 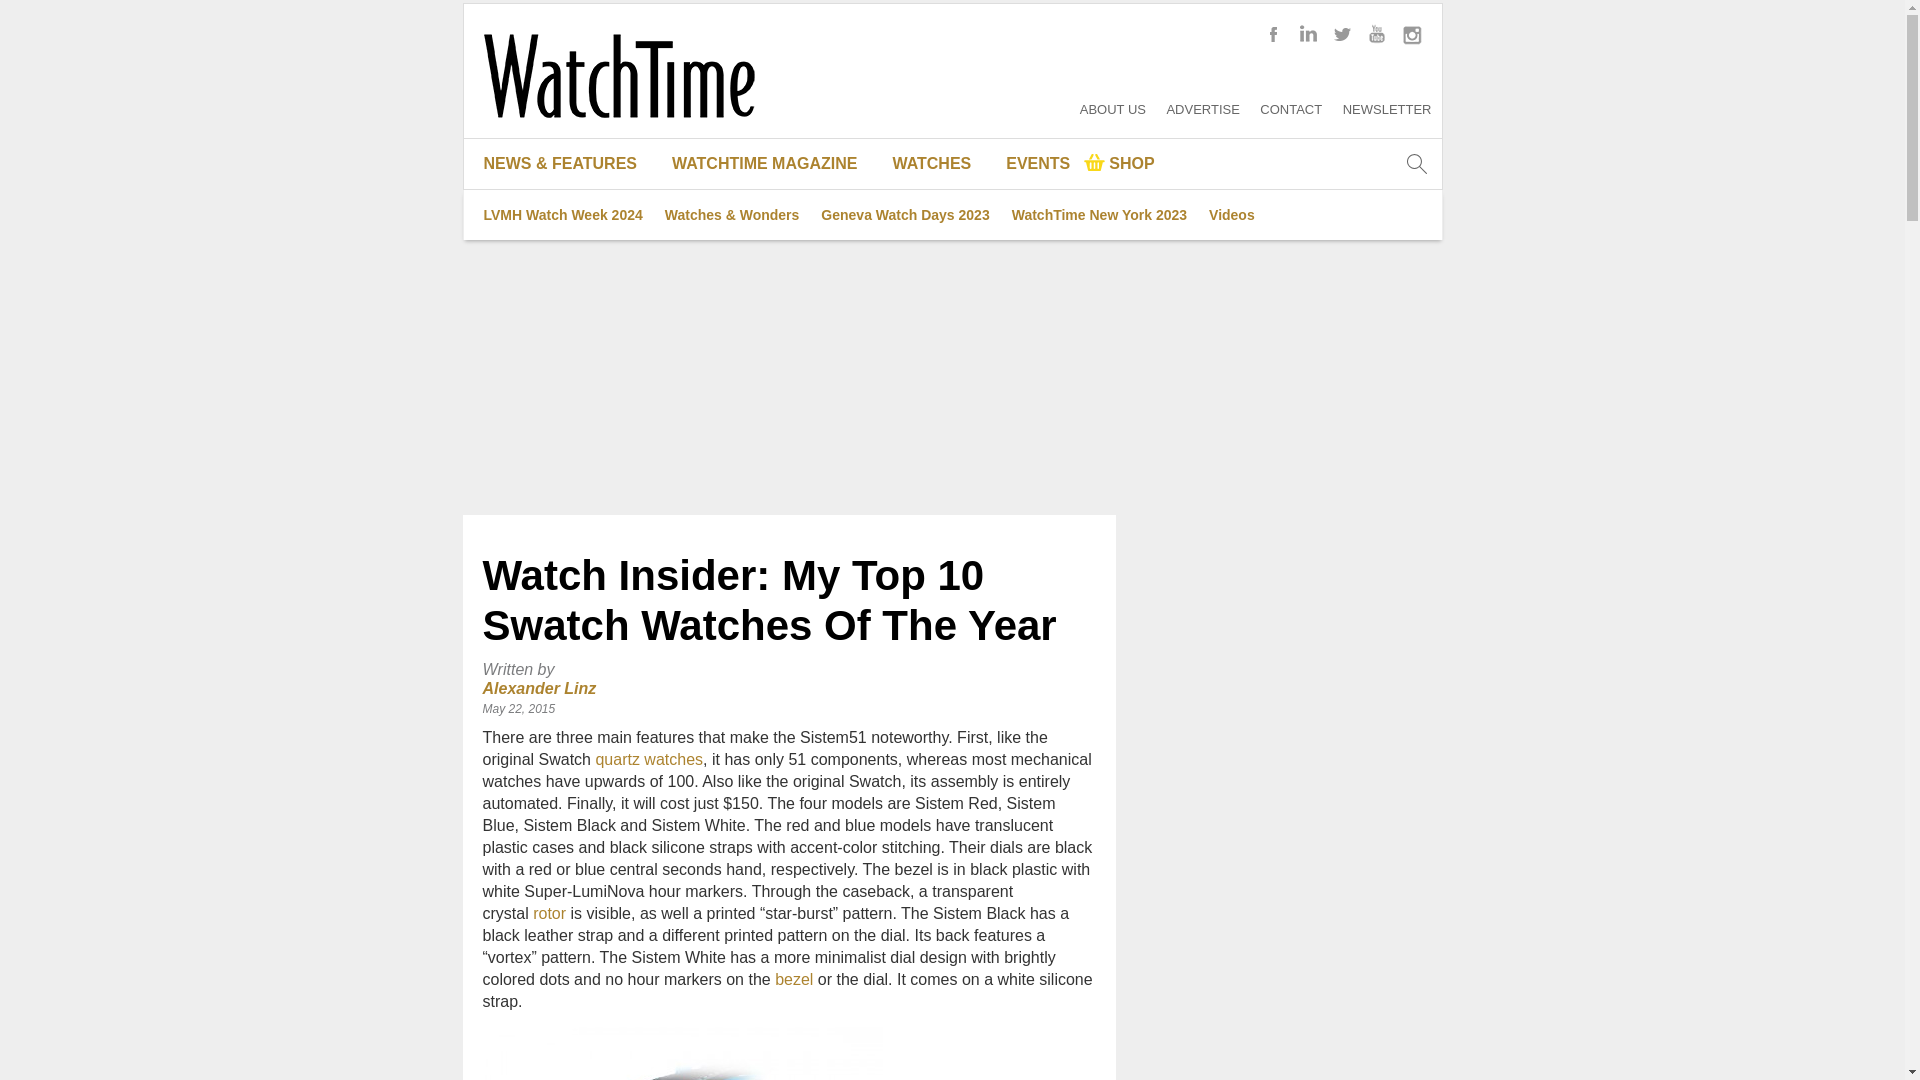 What do you see at coordinates (568, 214) in the screenshot?
I see `WATCH BLOG` at bounding box center [568, 214].